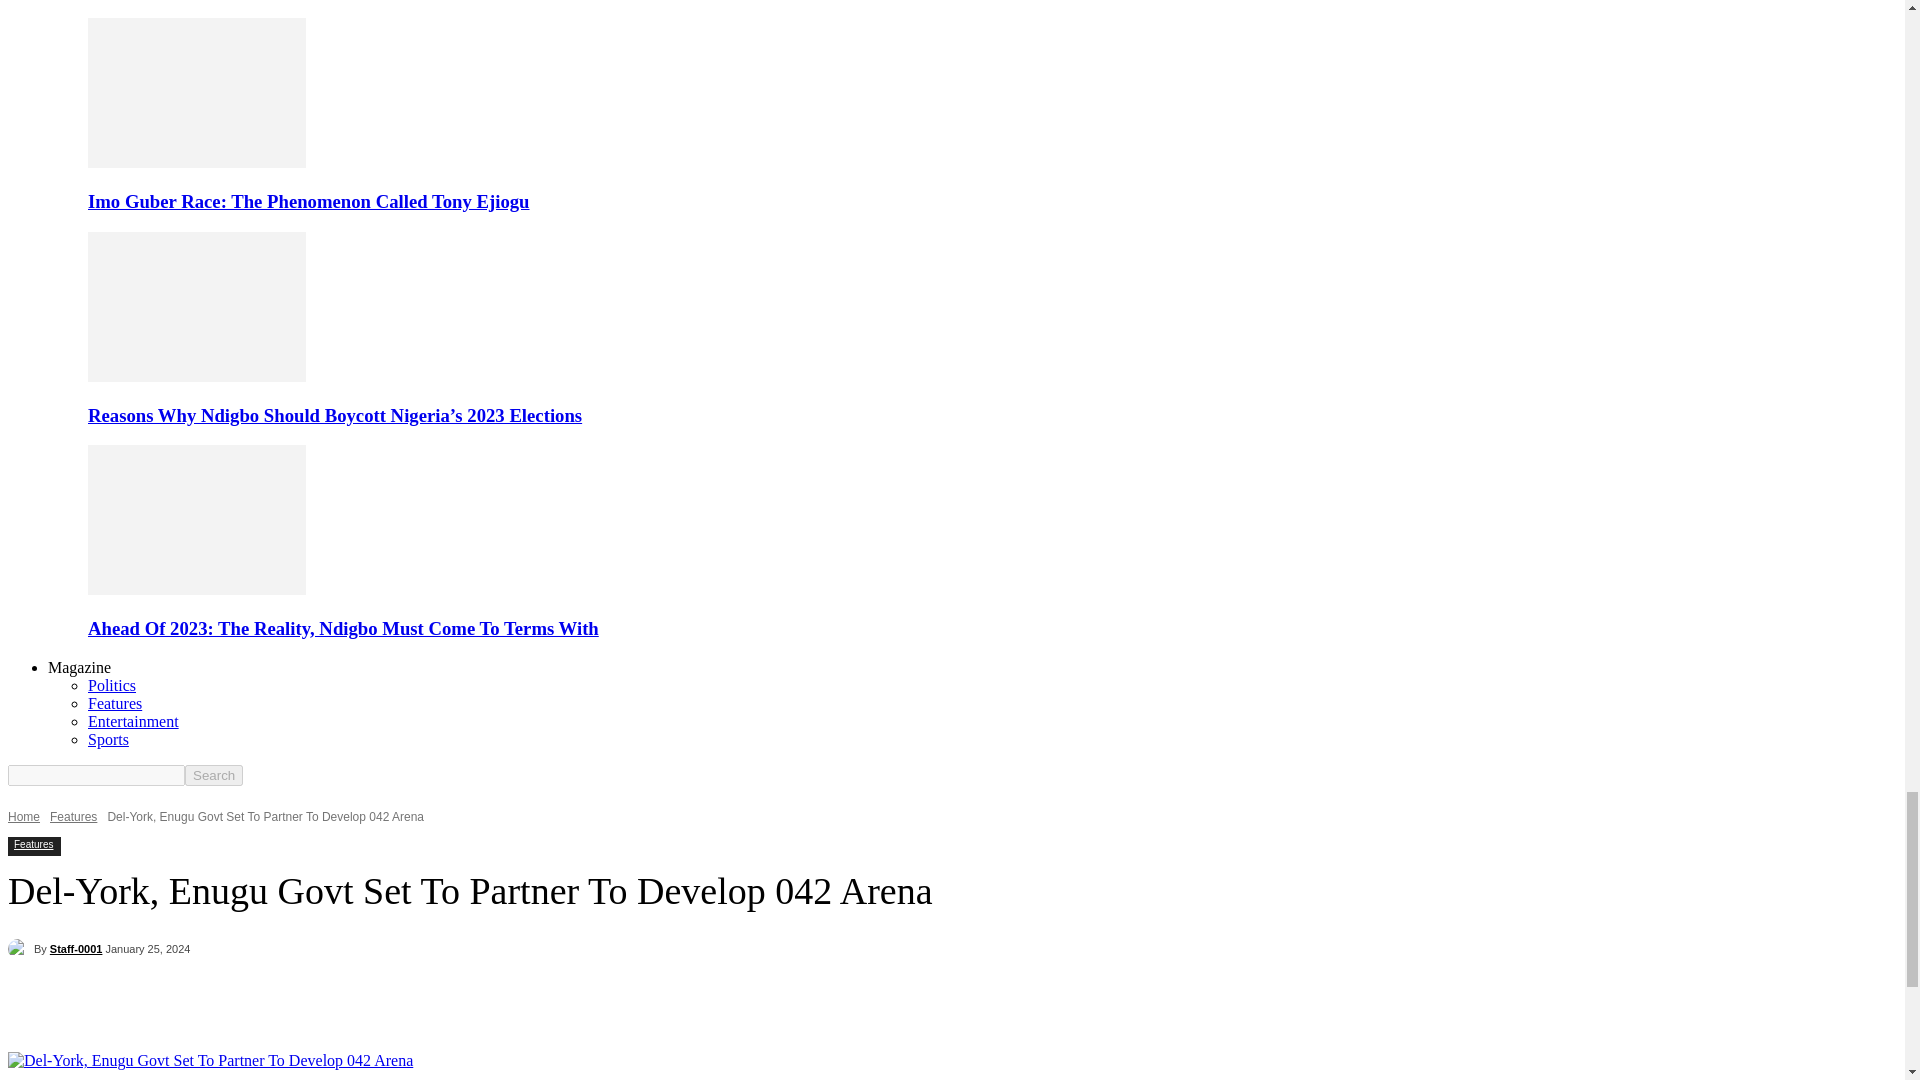 The height and width of the screenshot is (1080, 1920). Describe the element at coordinates (214, 775) in the screenshot. I see `Search` at that location.